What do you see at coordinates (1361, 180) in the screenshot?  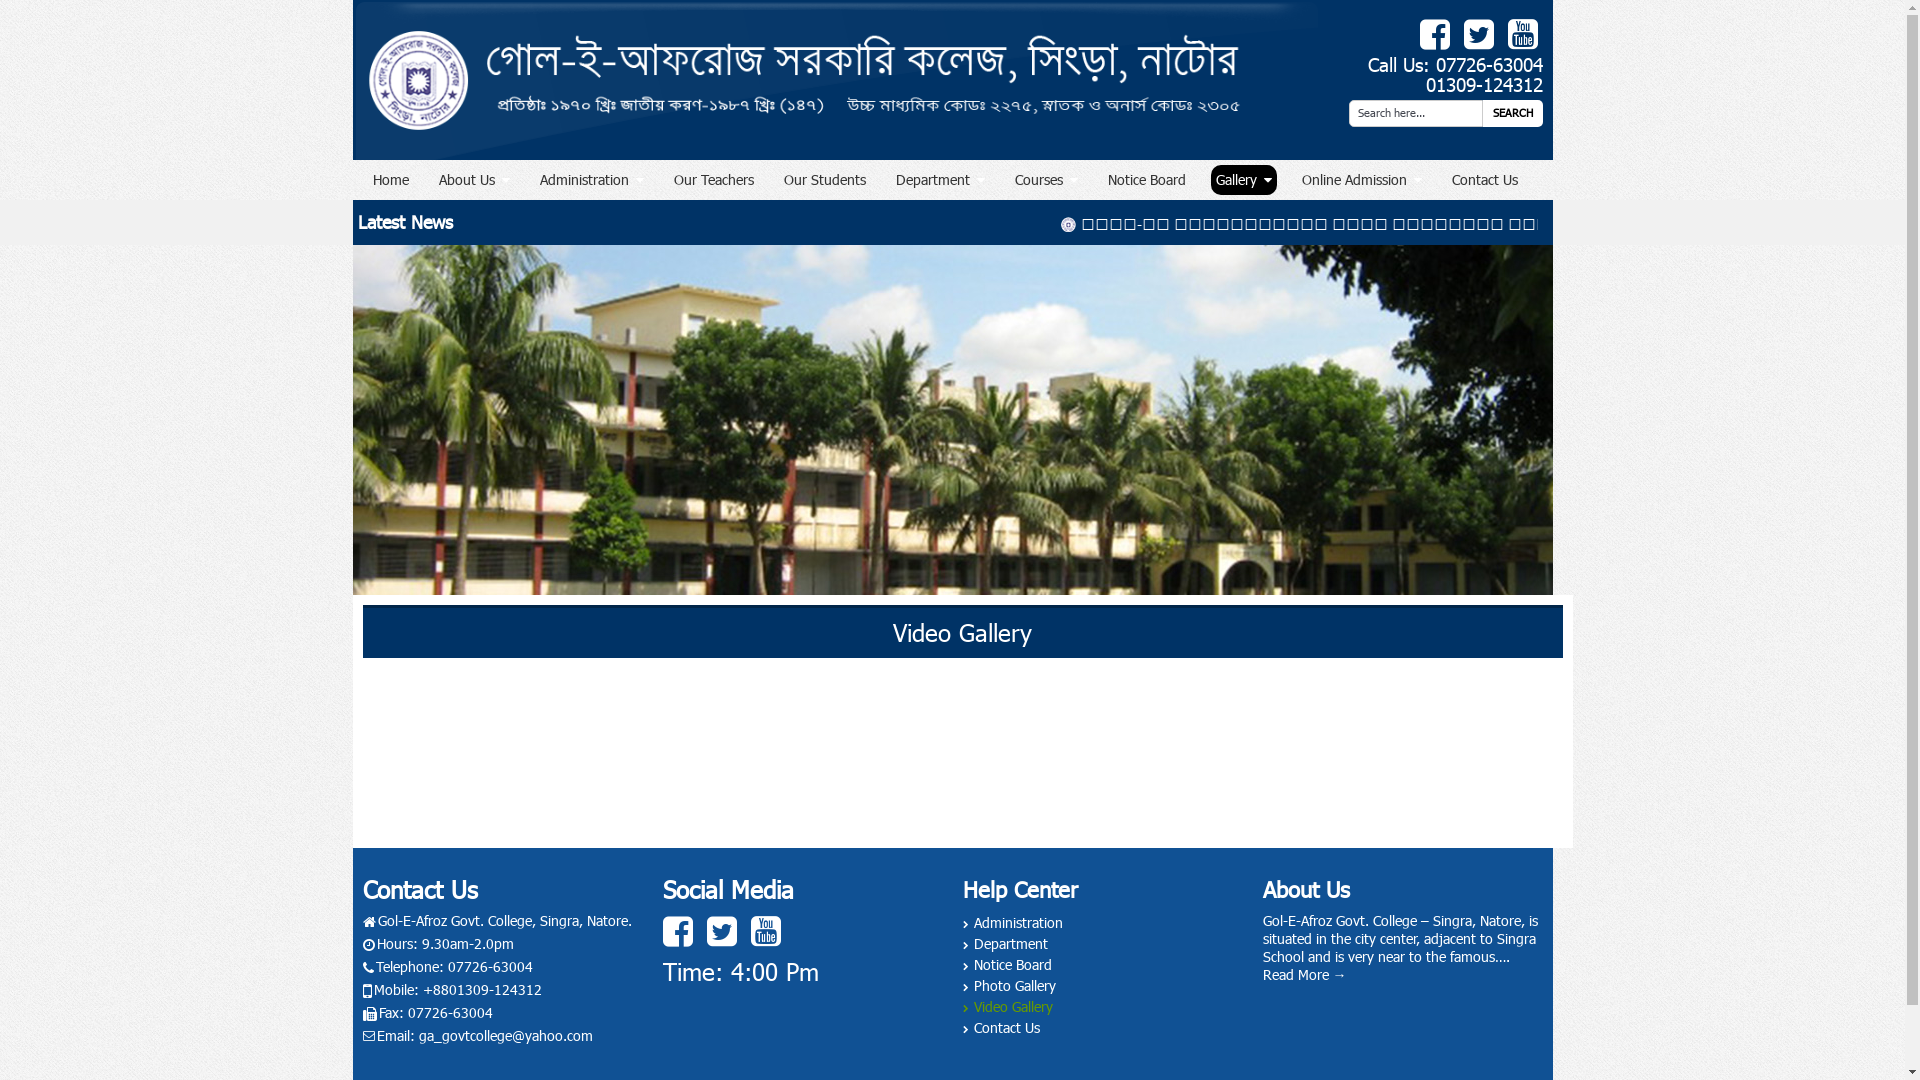 I see `Online Admission` at bounding box center [1361, 180].